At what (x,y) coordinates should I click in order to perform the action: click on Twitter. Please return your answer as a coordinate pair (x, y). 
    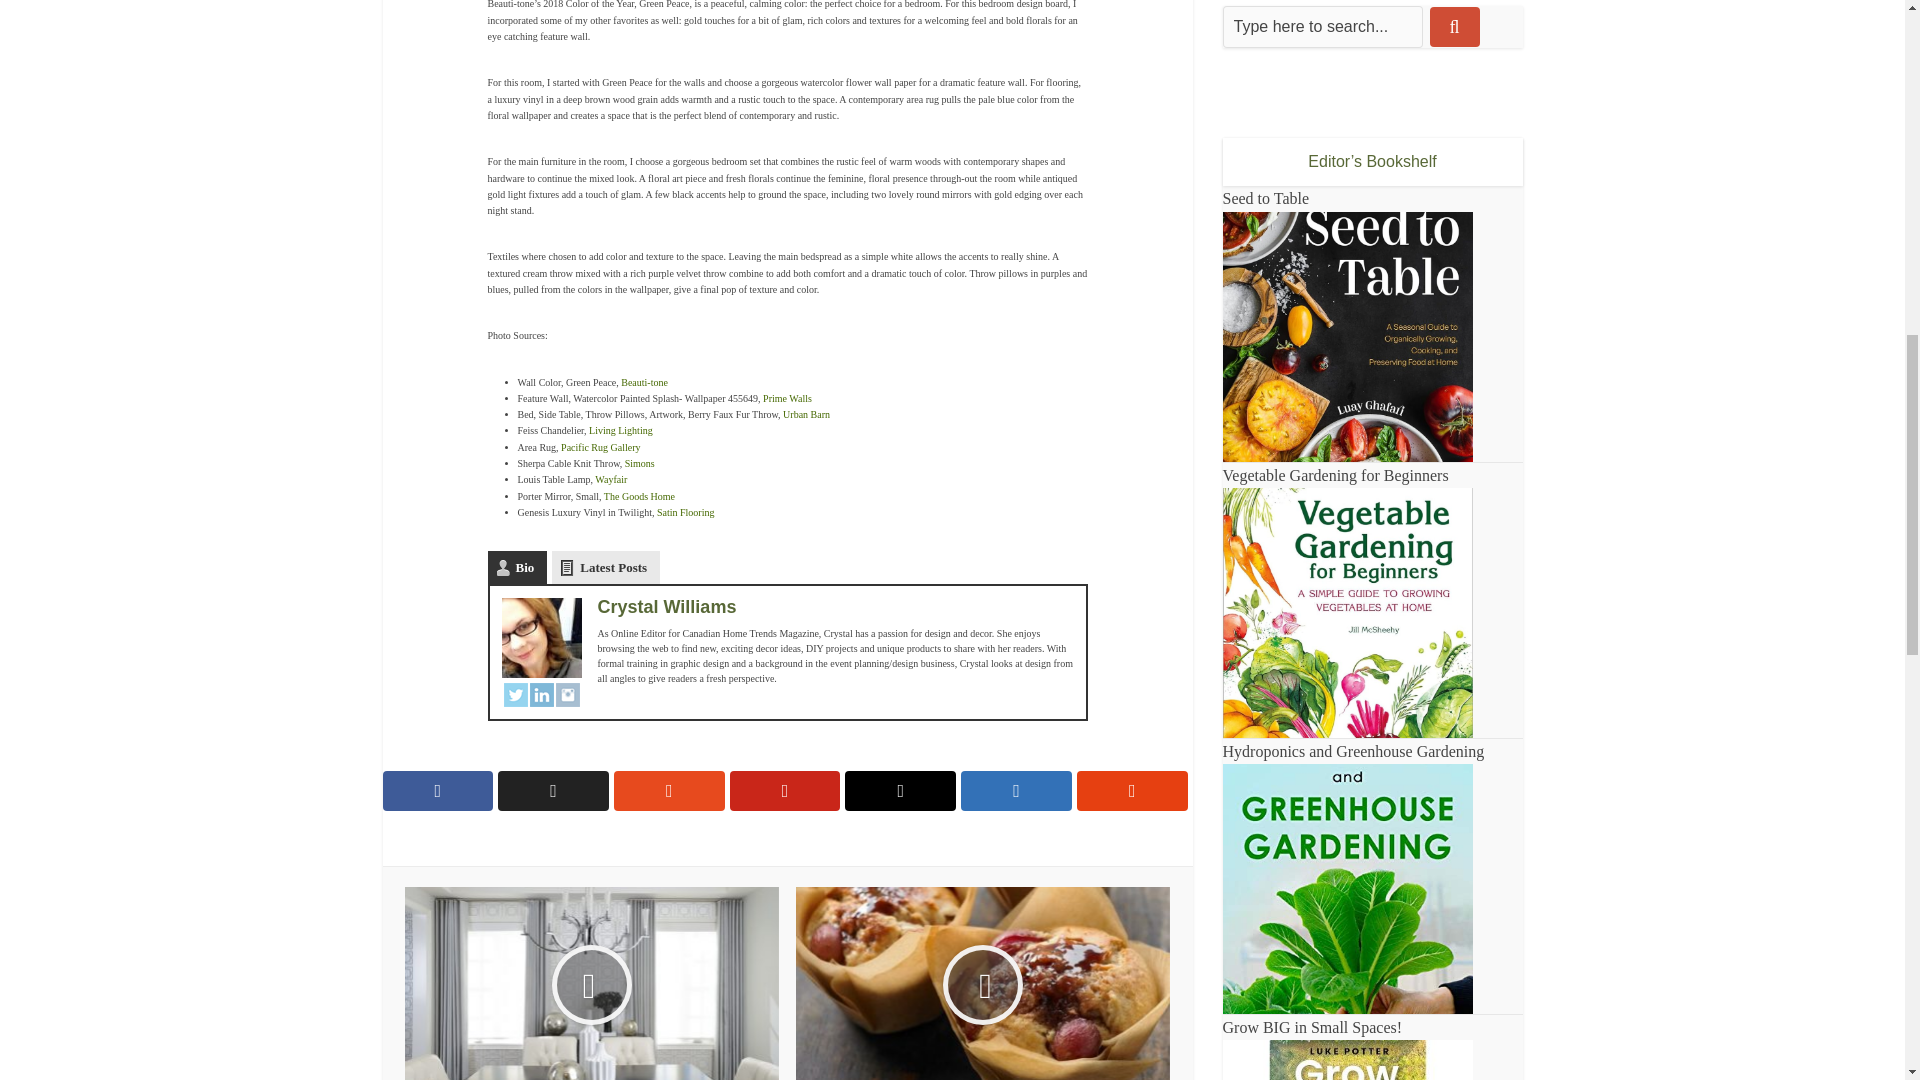
    Looking at the image, I should click on (516, 694).